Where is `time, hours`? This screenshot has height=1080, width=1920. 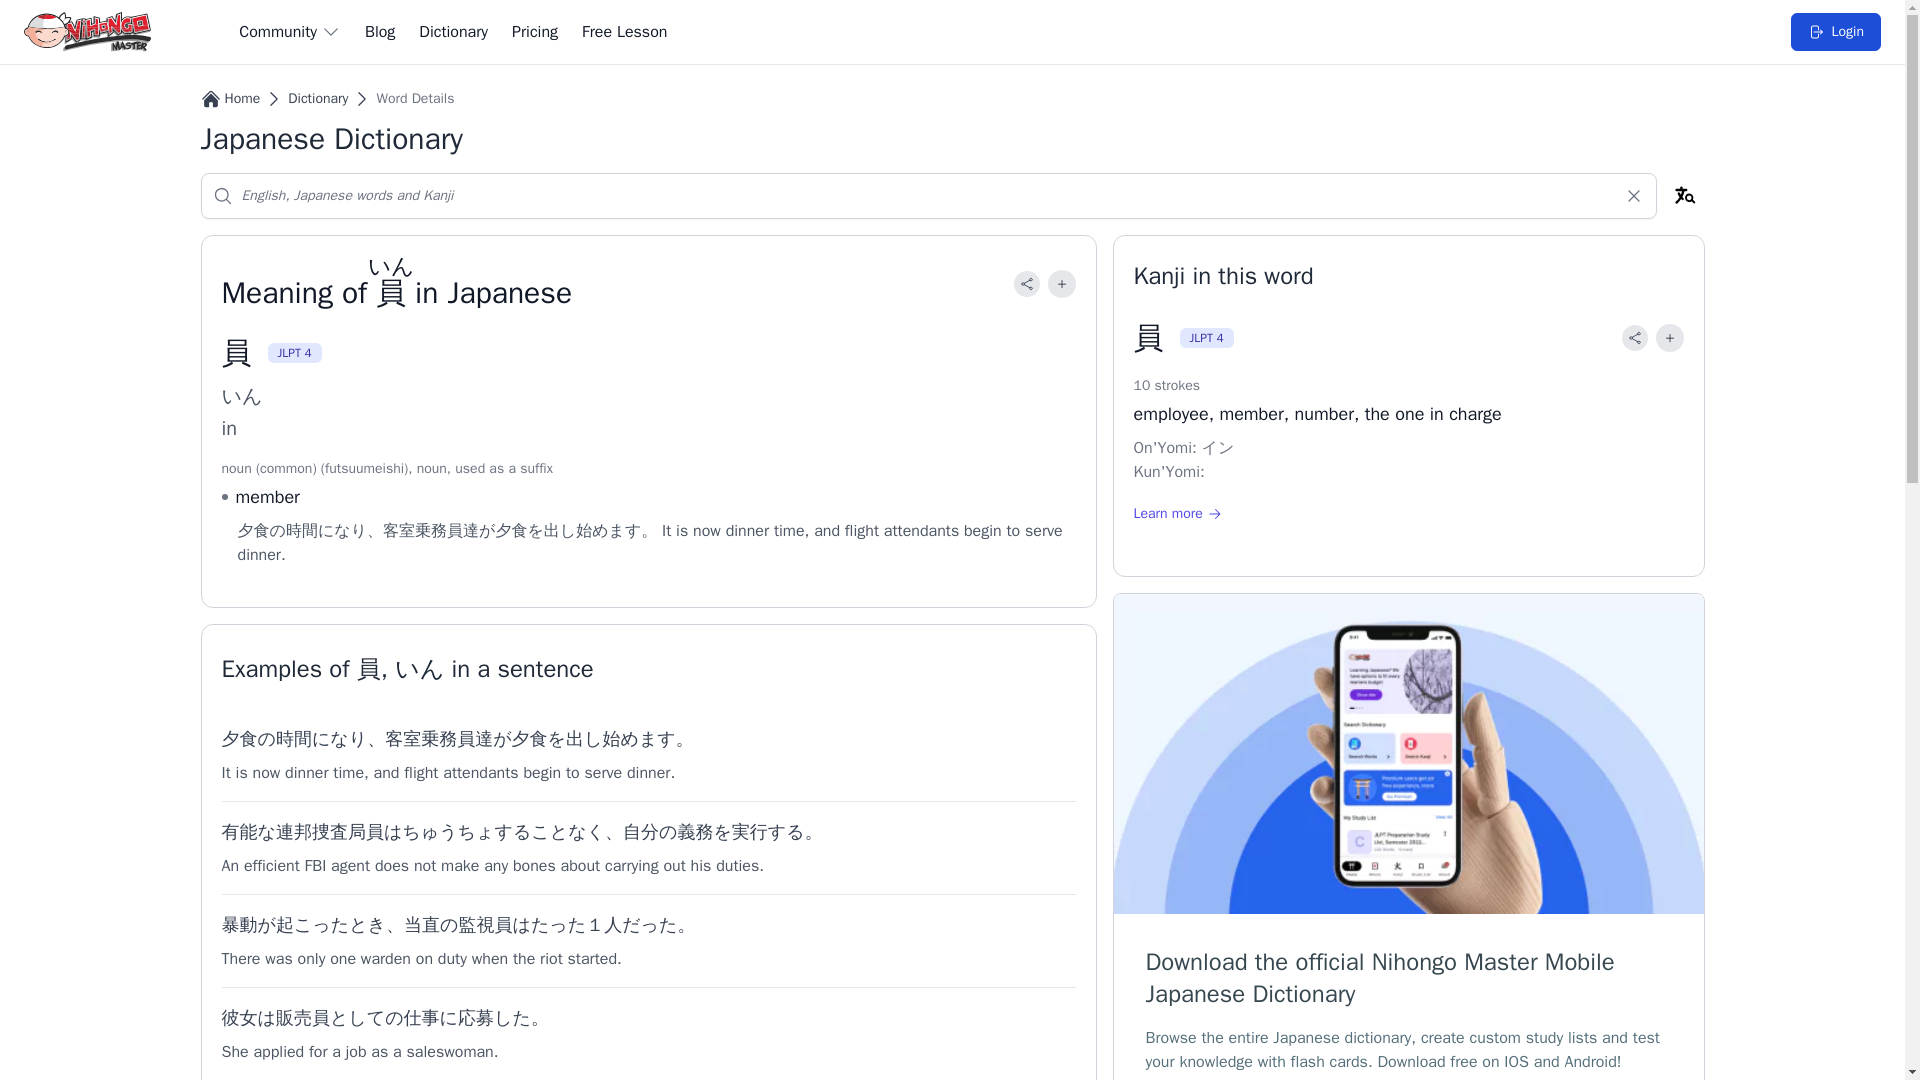 time, hours is located at coordinates (294, 738).